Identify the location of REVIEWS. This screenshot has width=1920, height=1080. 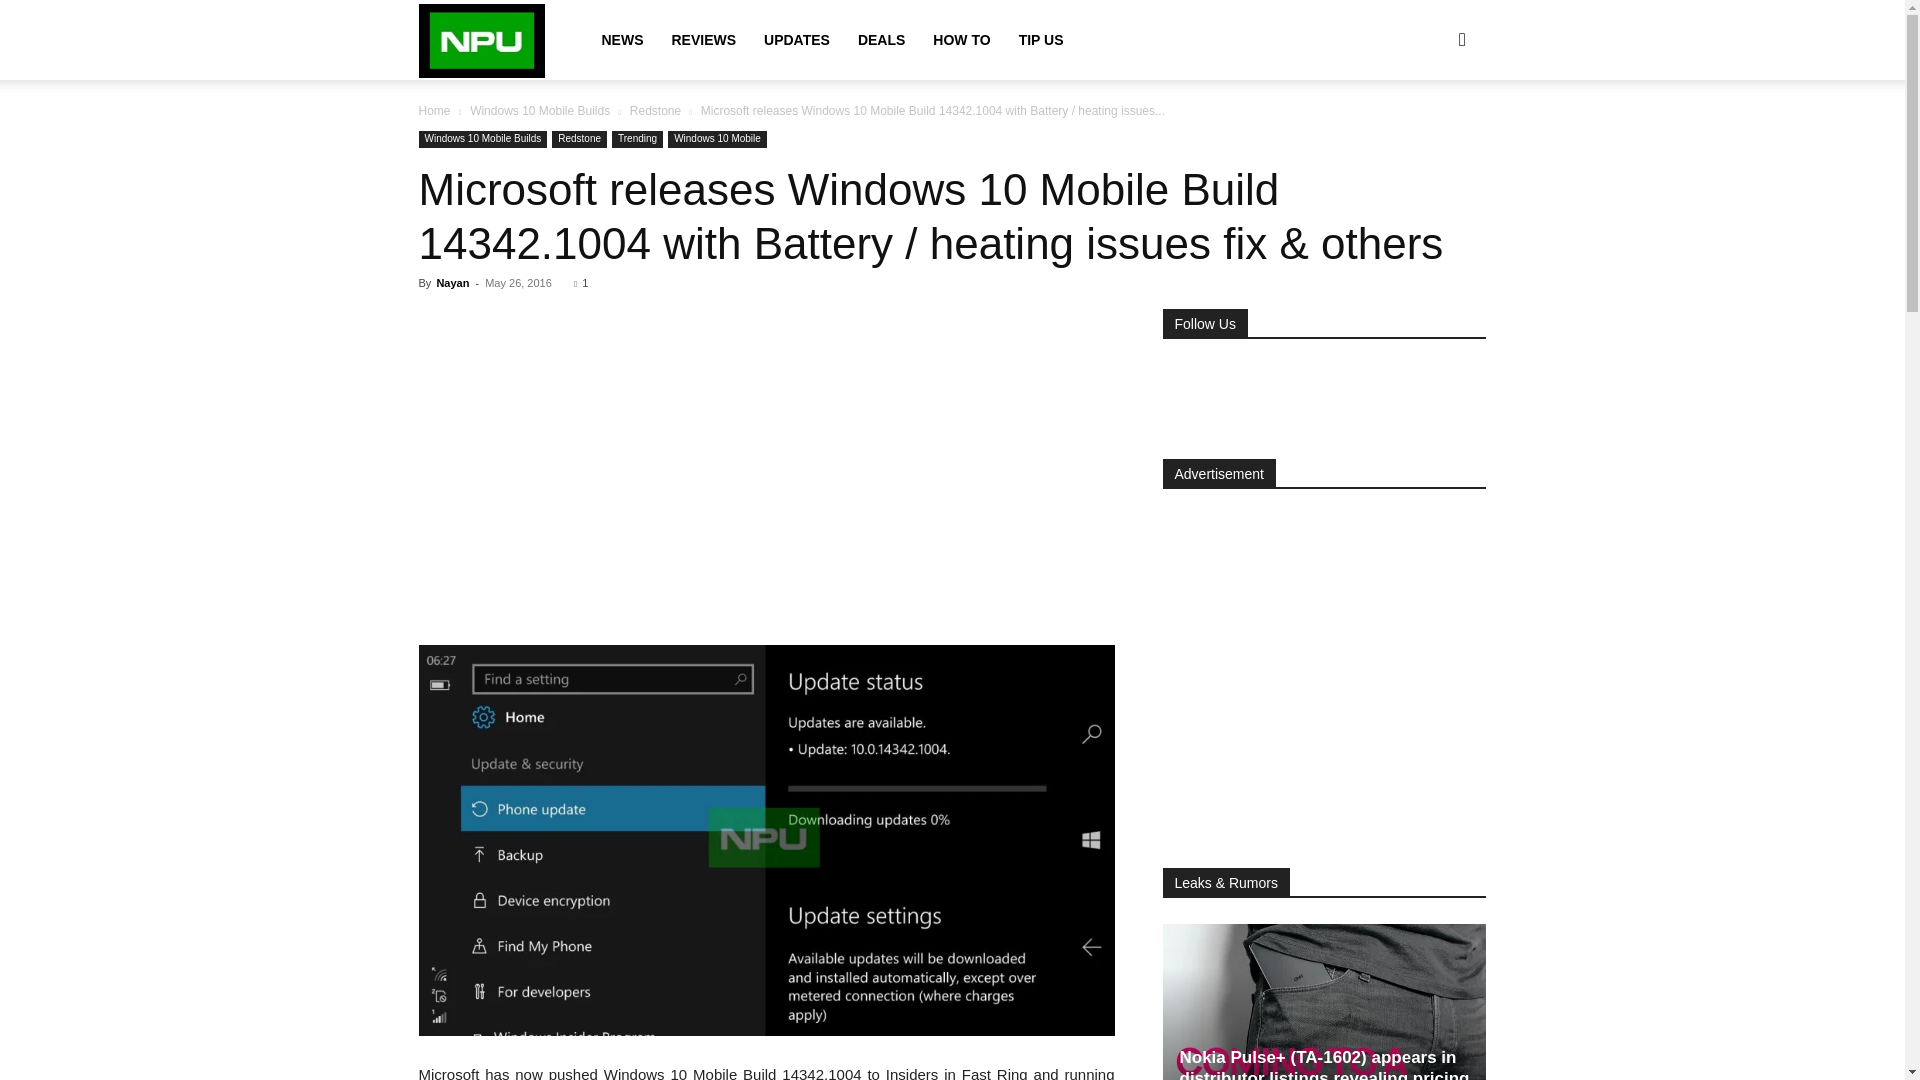
(703, 40).